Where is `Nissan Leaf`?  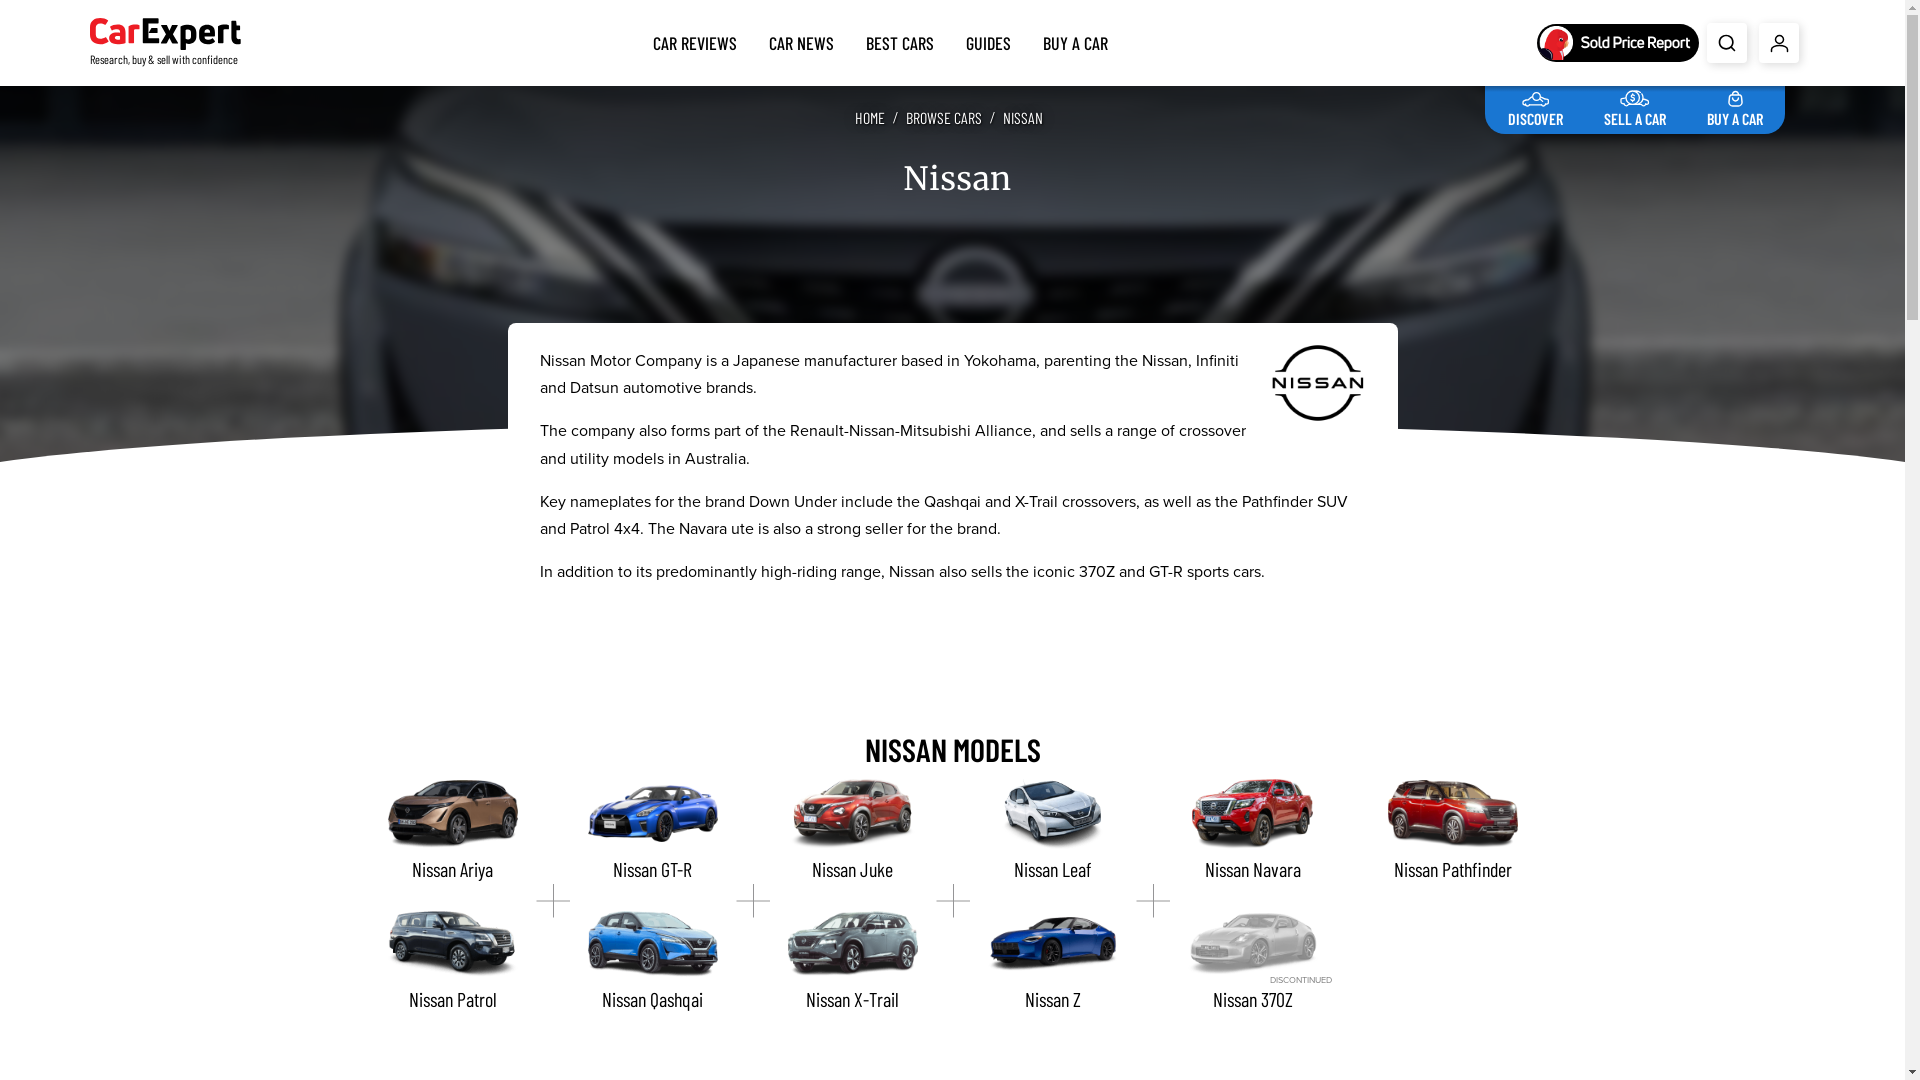 Nissan Leaf is located at coordinates (1052, 830).